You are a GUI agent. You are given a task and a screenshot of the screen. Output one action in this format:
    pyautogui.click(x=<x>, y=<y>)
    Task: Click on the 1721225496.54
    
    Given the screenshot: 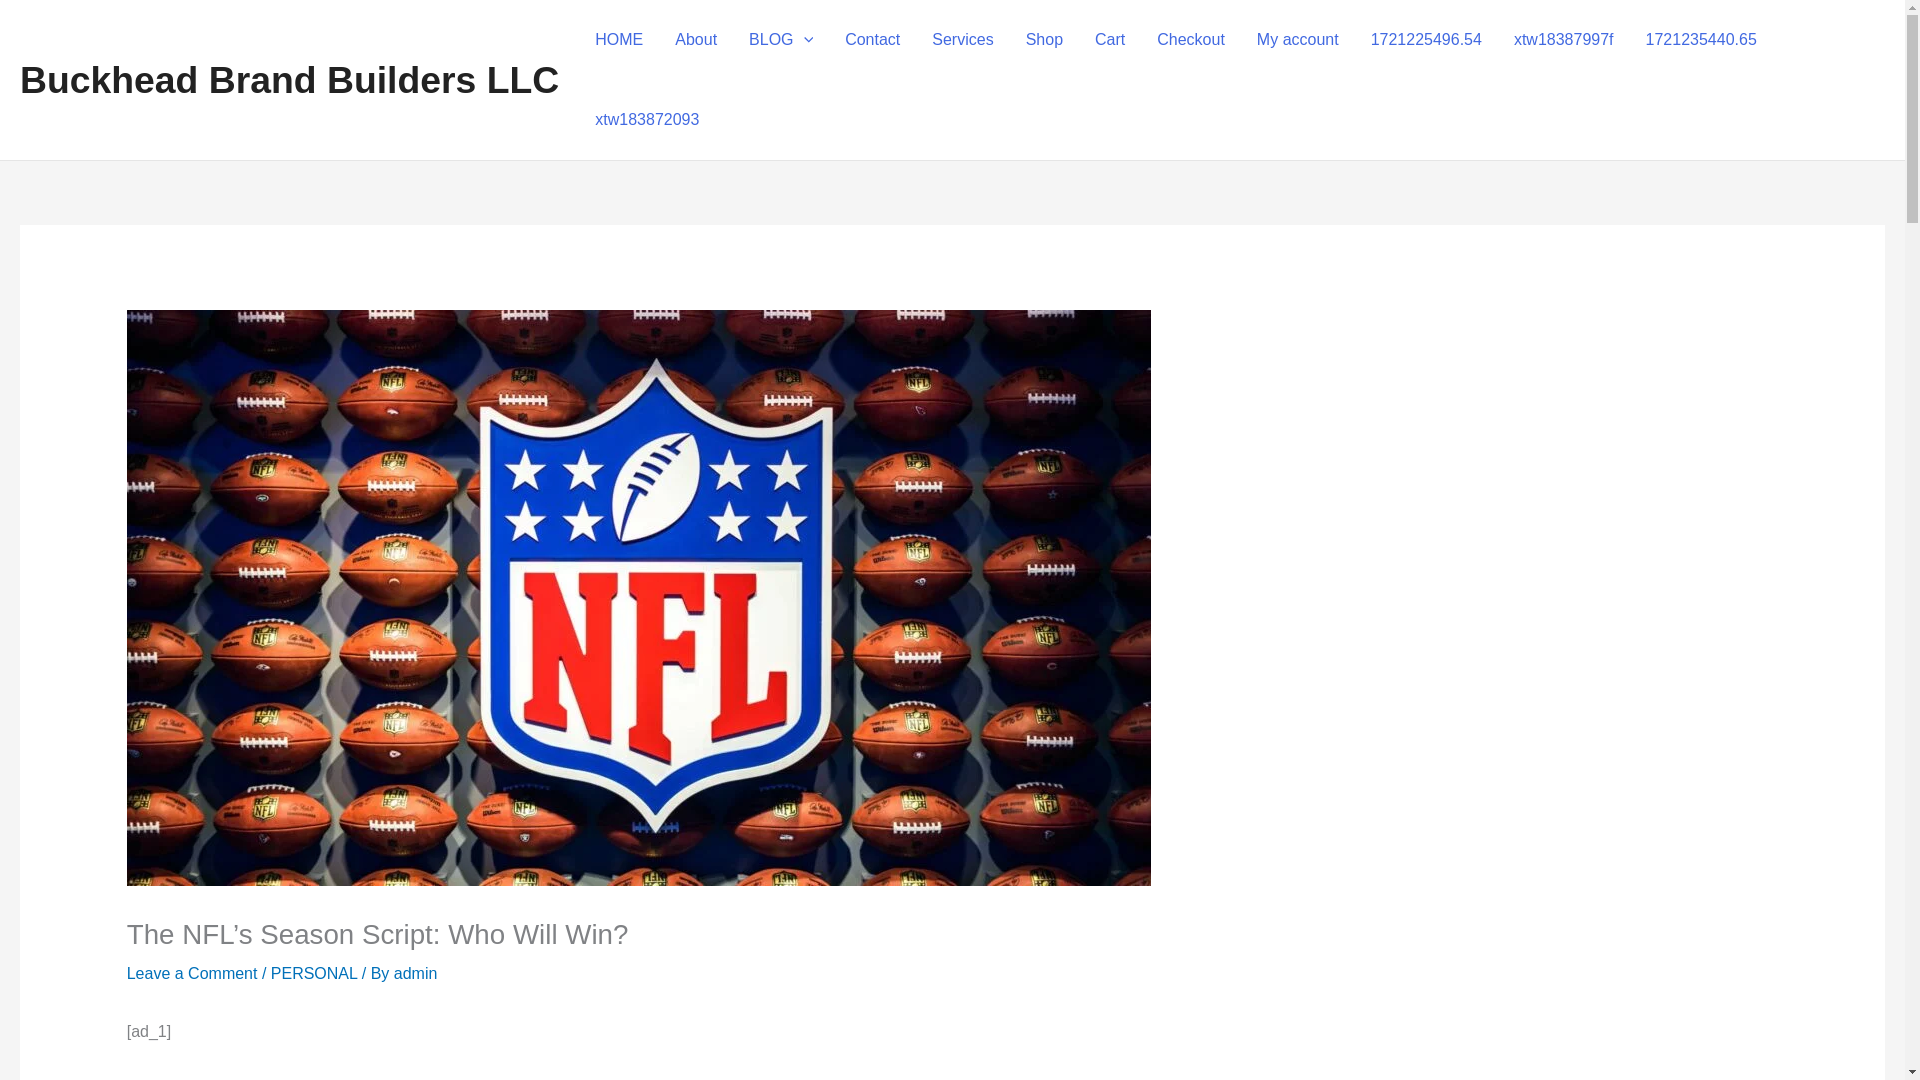 What is the action you would take?
    pyautogui.click(x=1426, y=40)
    